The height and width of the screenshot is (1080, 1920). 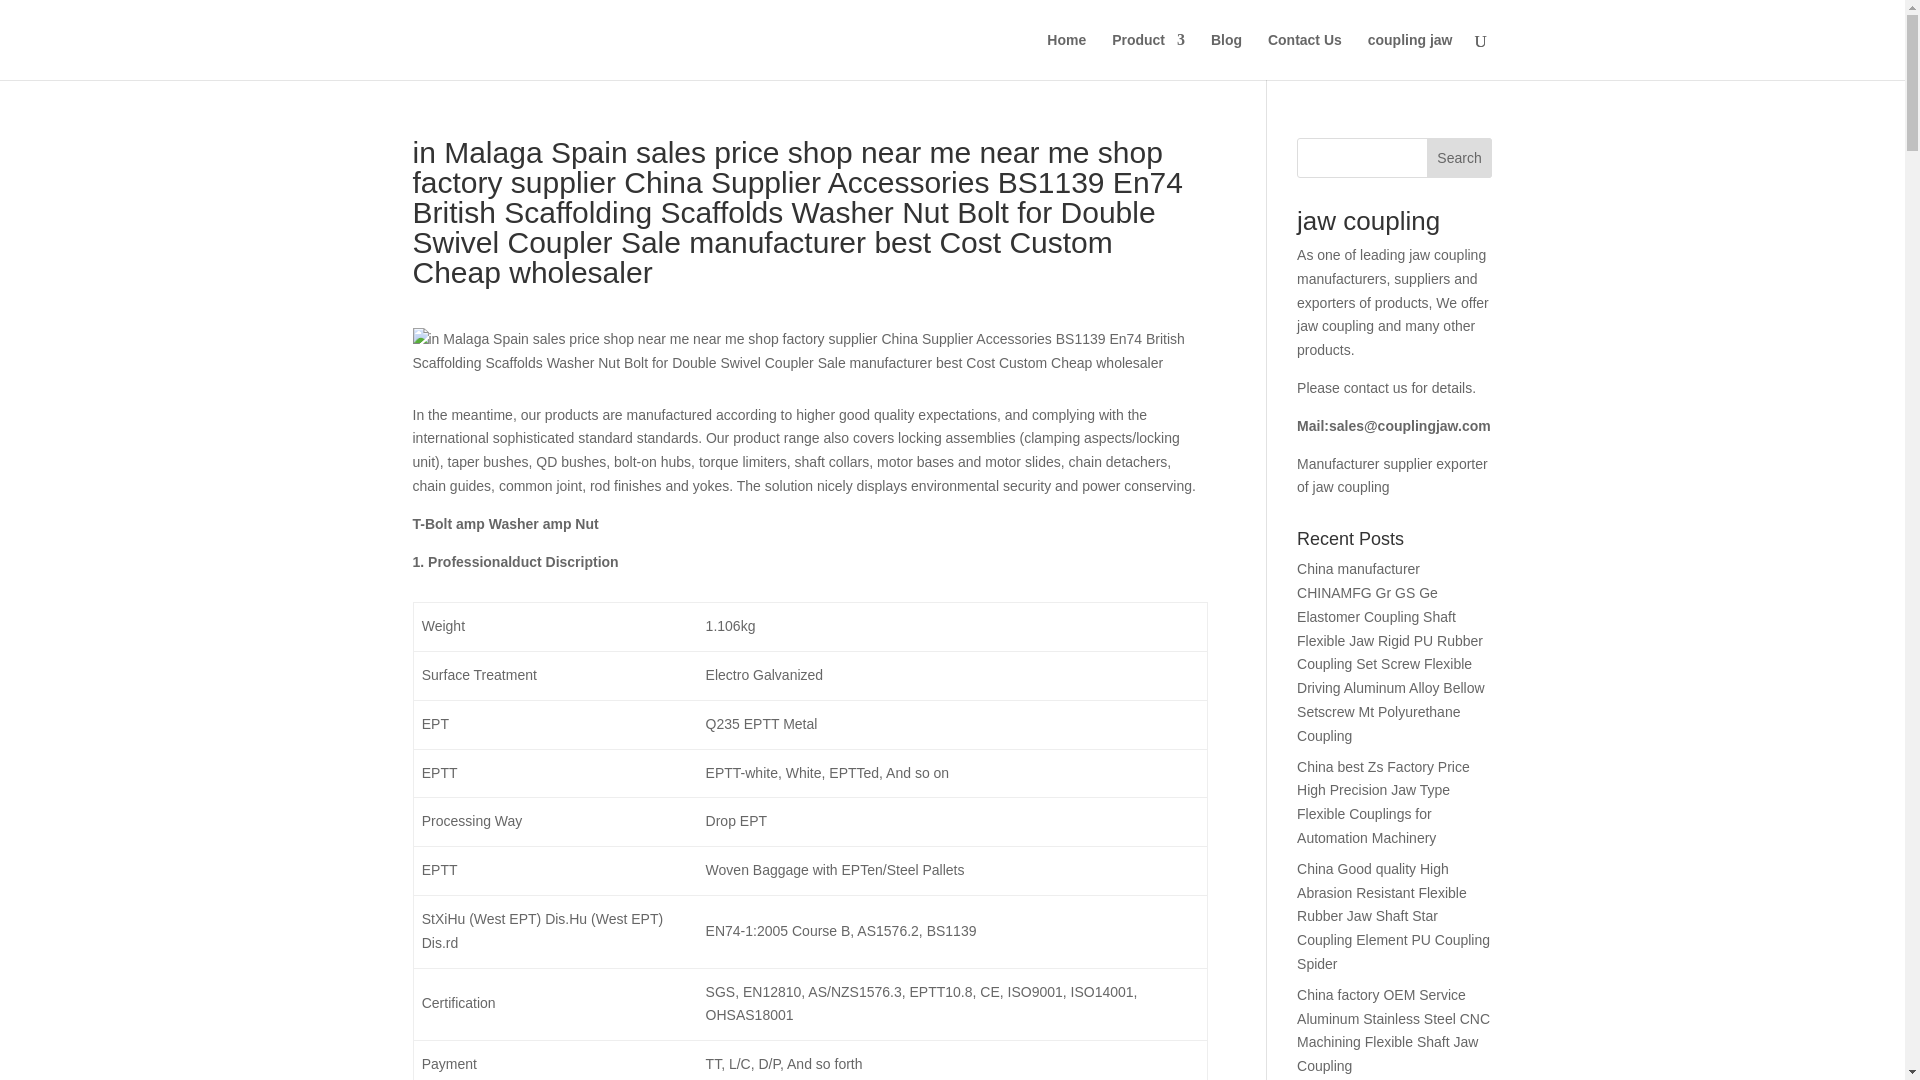 What do you see at coordinates (1410, 56) in the screenshot?
I see `coupling jaw` at bounding box center [1410, 56].